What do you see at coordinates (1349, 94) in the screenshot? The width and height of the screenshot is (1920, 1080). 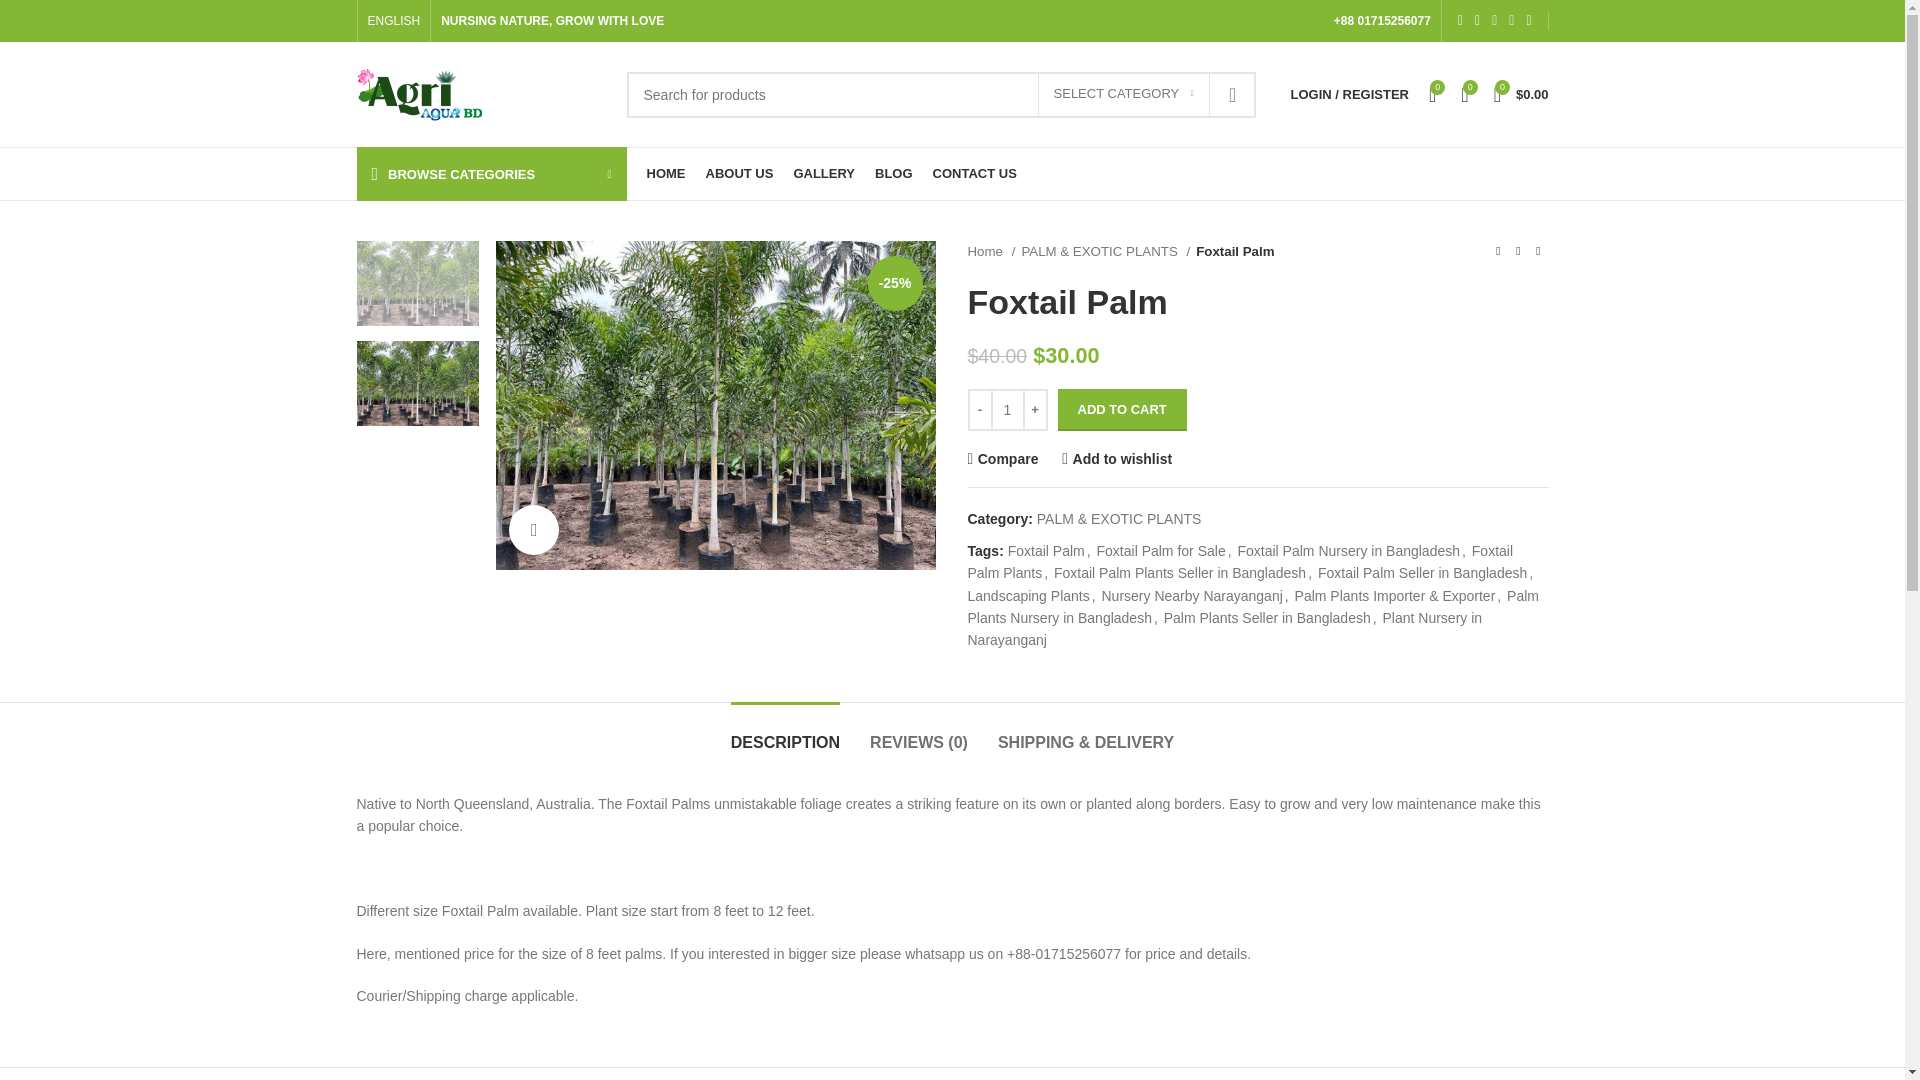 I see `My account` at bounding box center [1349, 94].